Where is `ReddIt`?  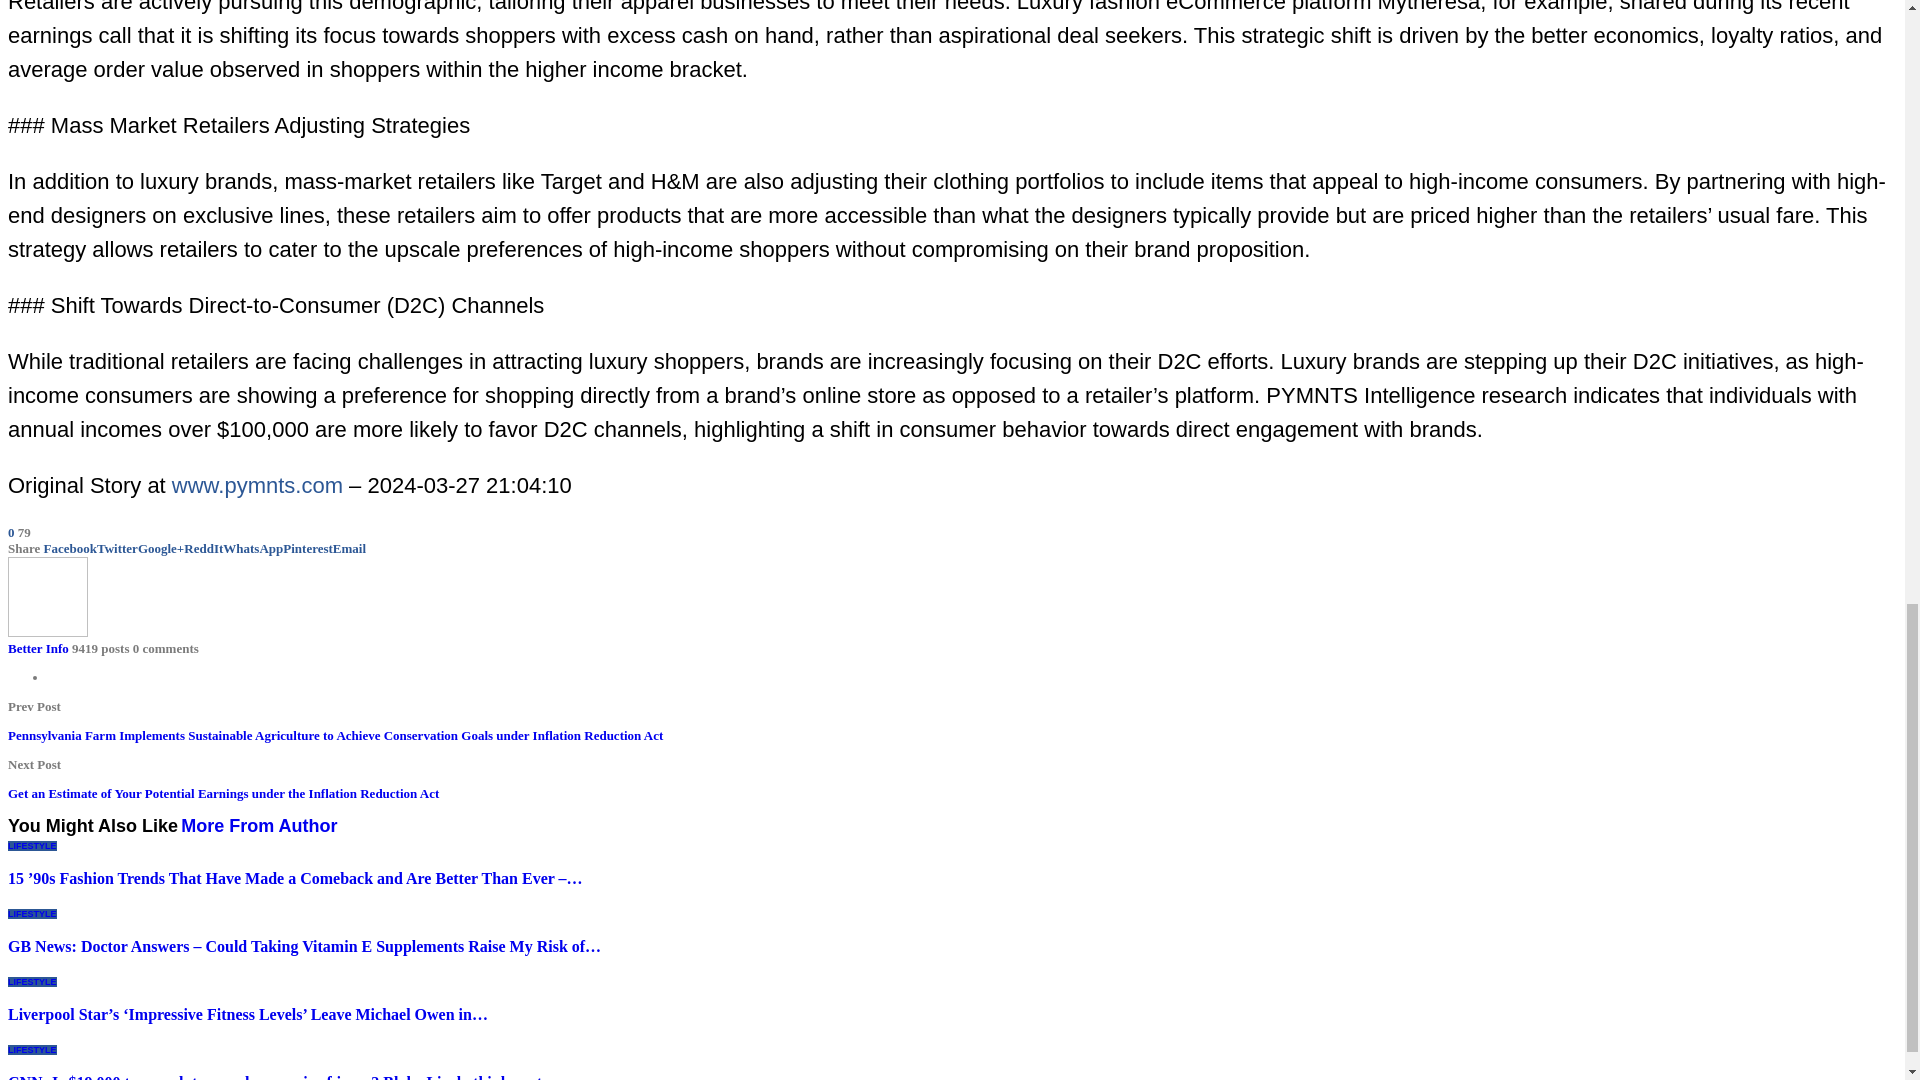
ReddIt is located at coordinates (203, 548).